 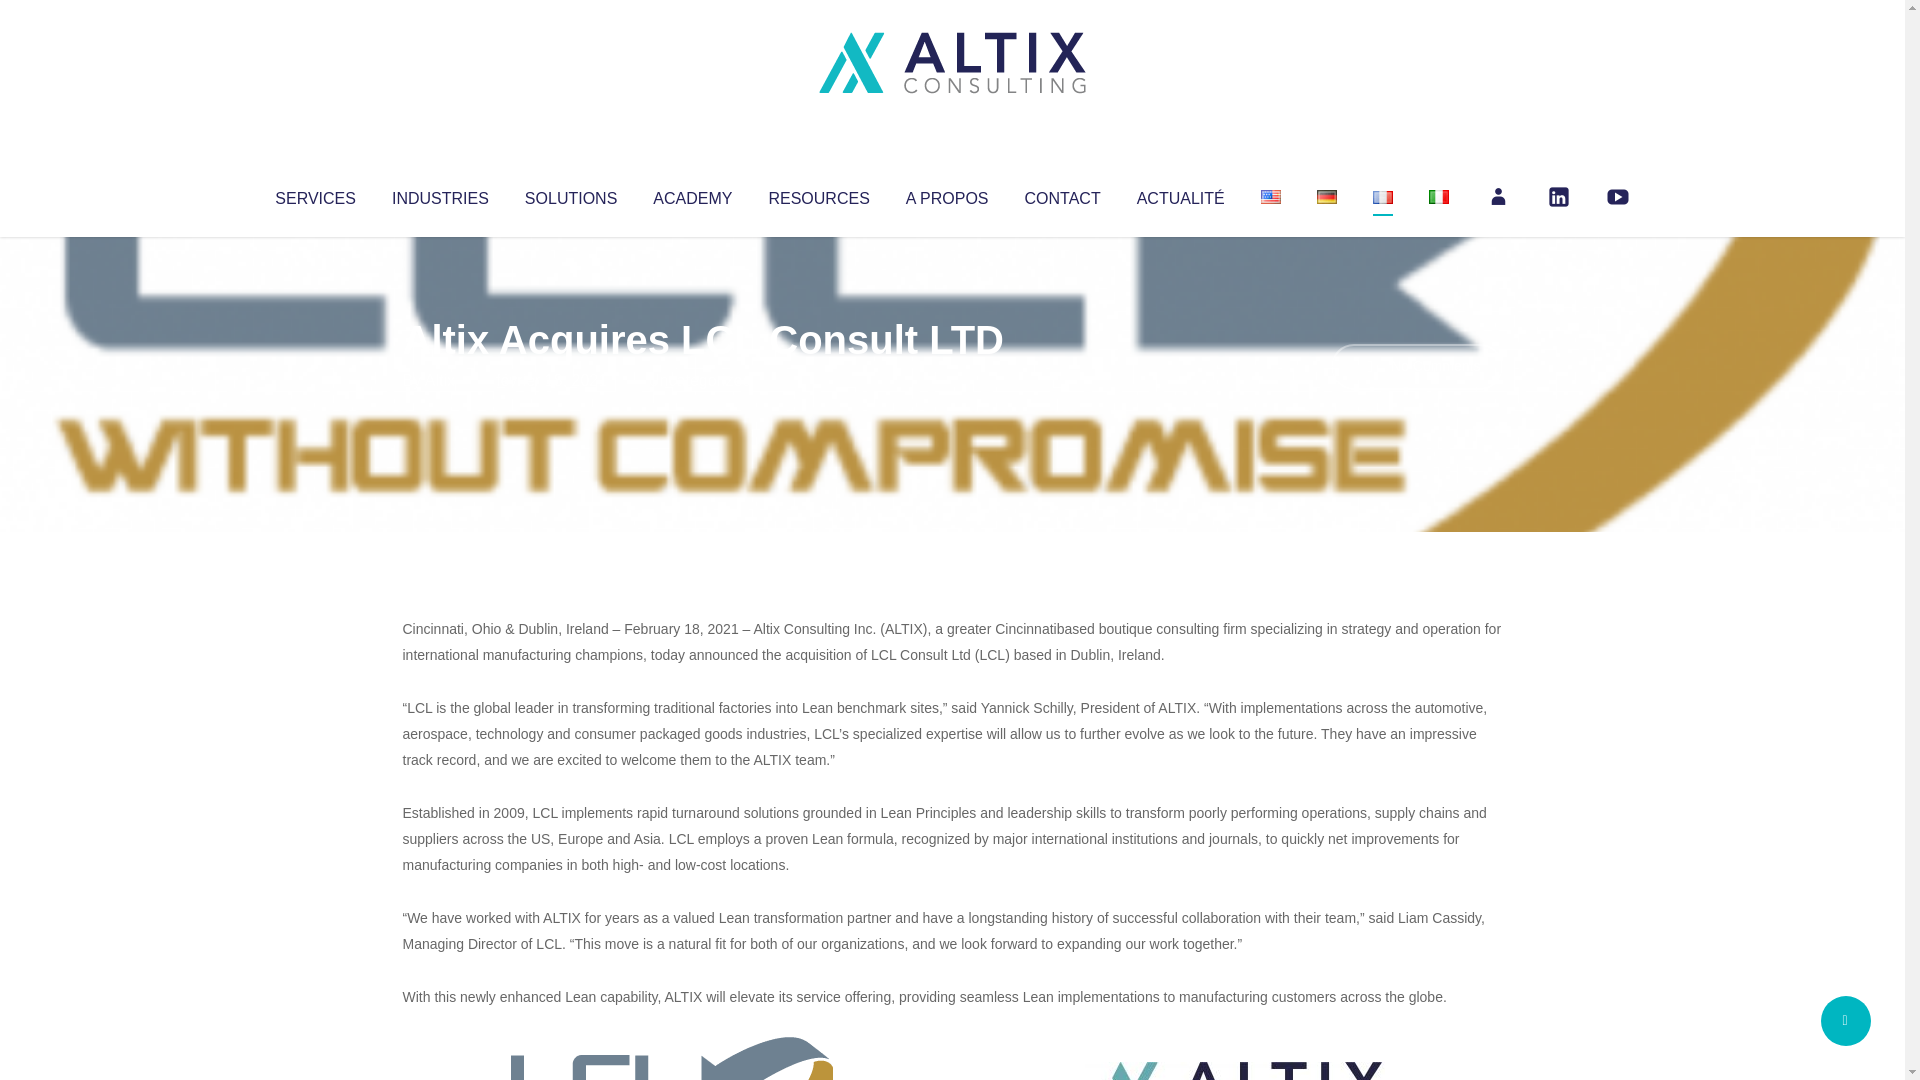 I want to click on INDUSTRIES, so click(x=440, y=194).